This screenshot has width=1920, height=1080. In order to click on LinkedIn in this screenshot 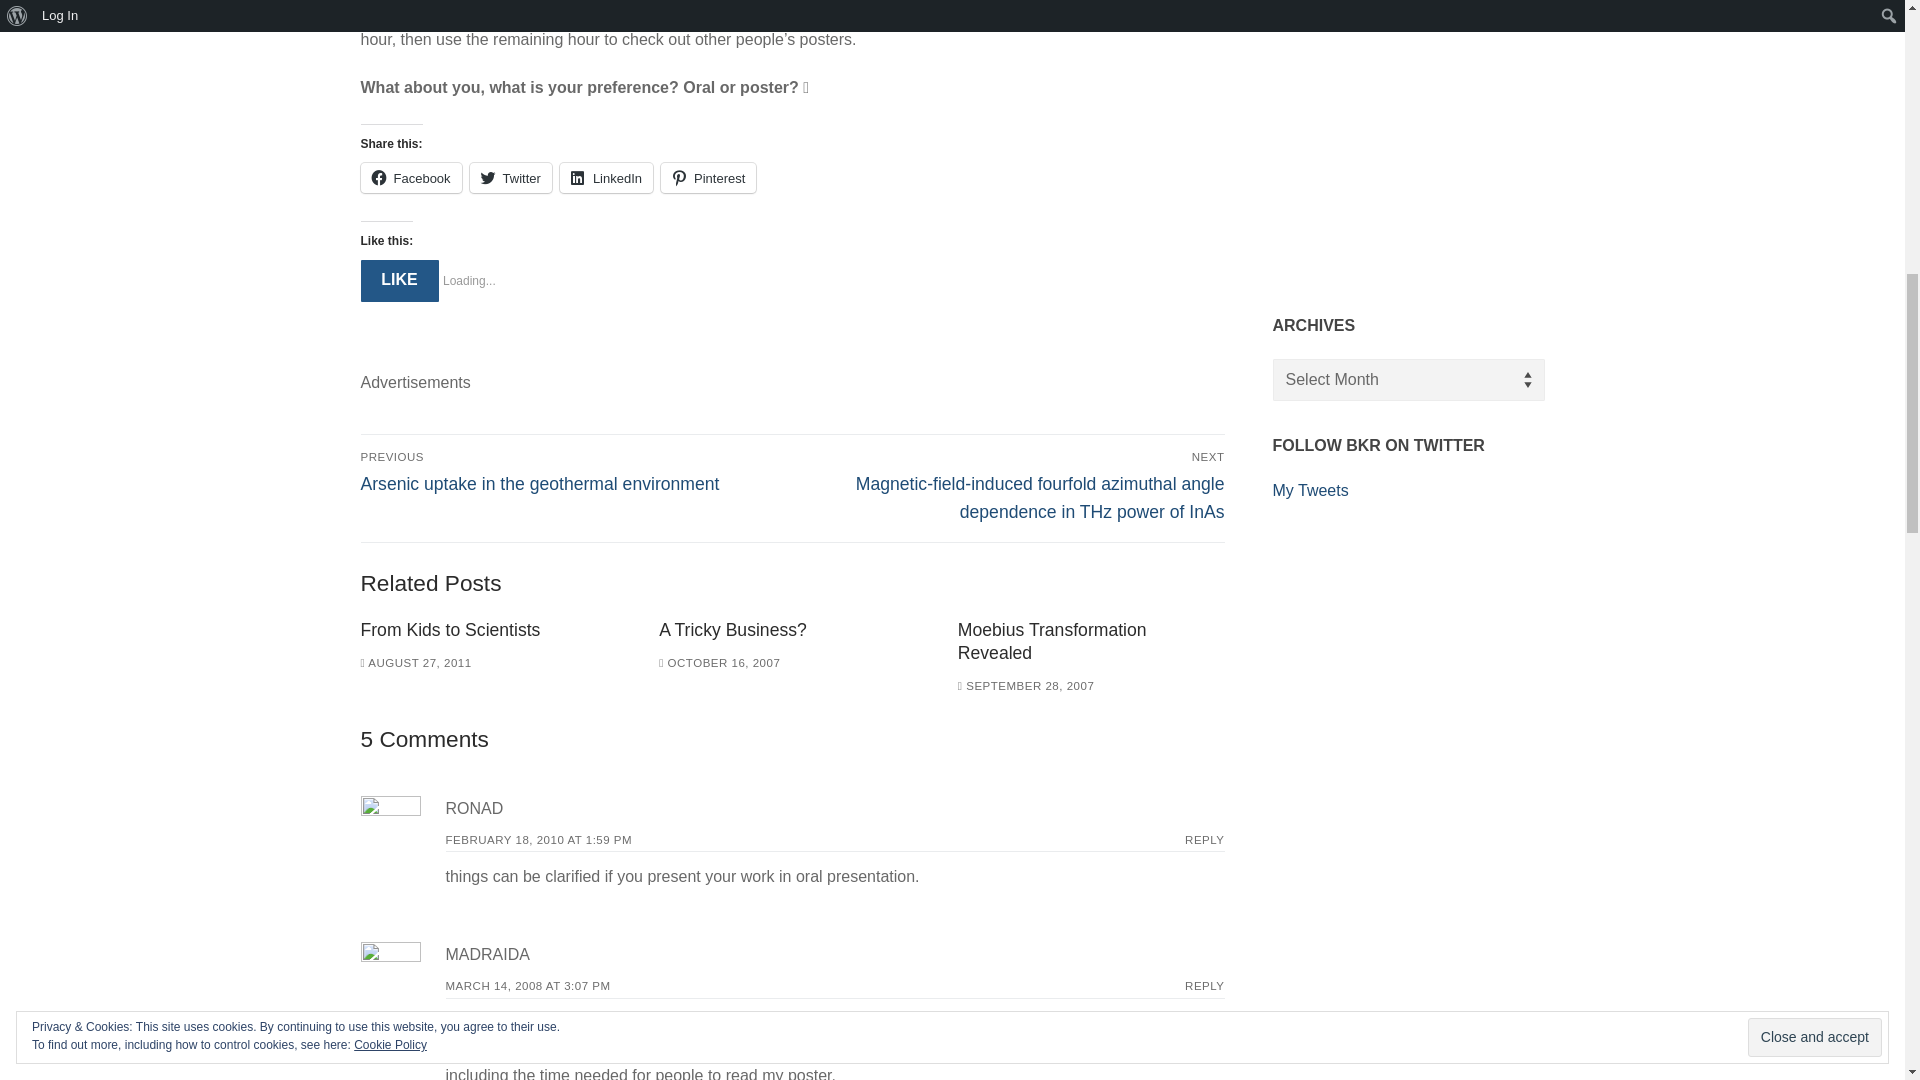, I will do `click(606, 178)`.